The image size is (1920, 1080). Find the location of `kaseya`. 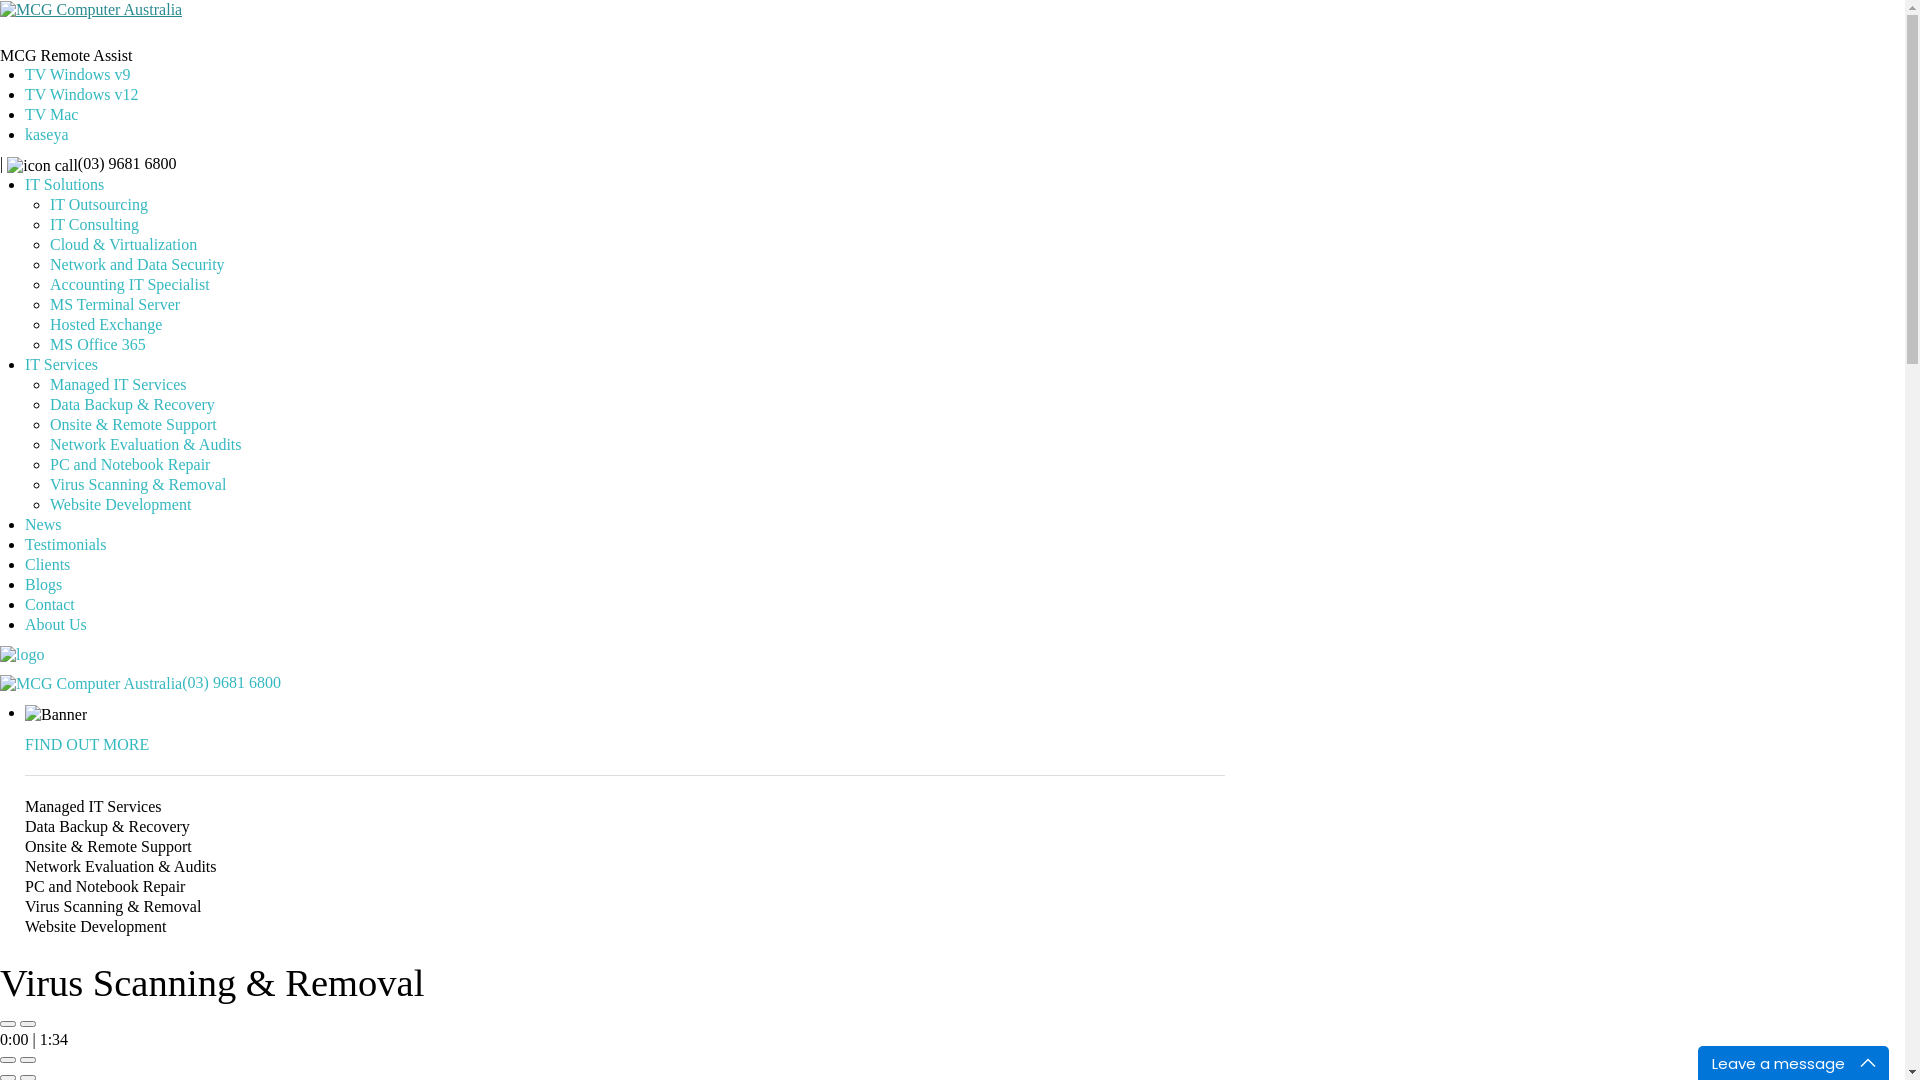

kaseya is located at coordinates (47, 134).